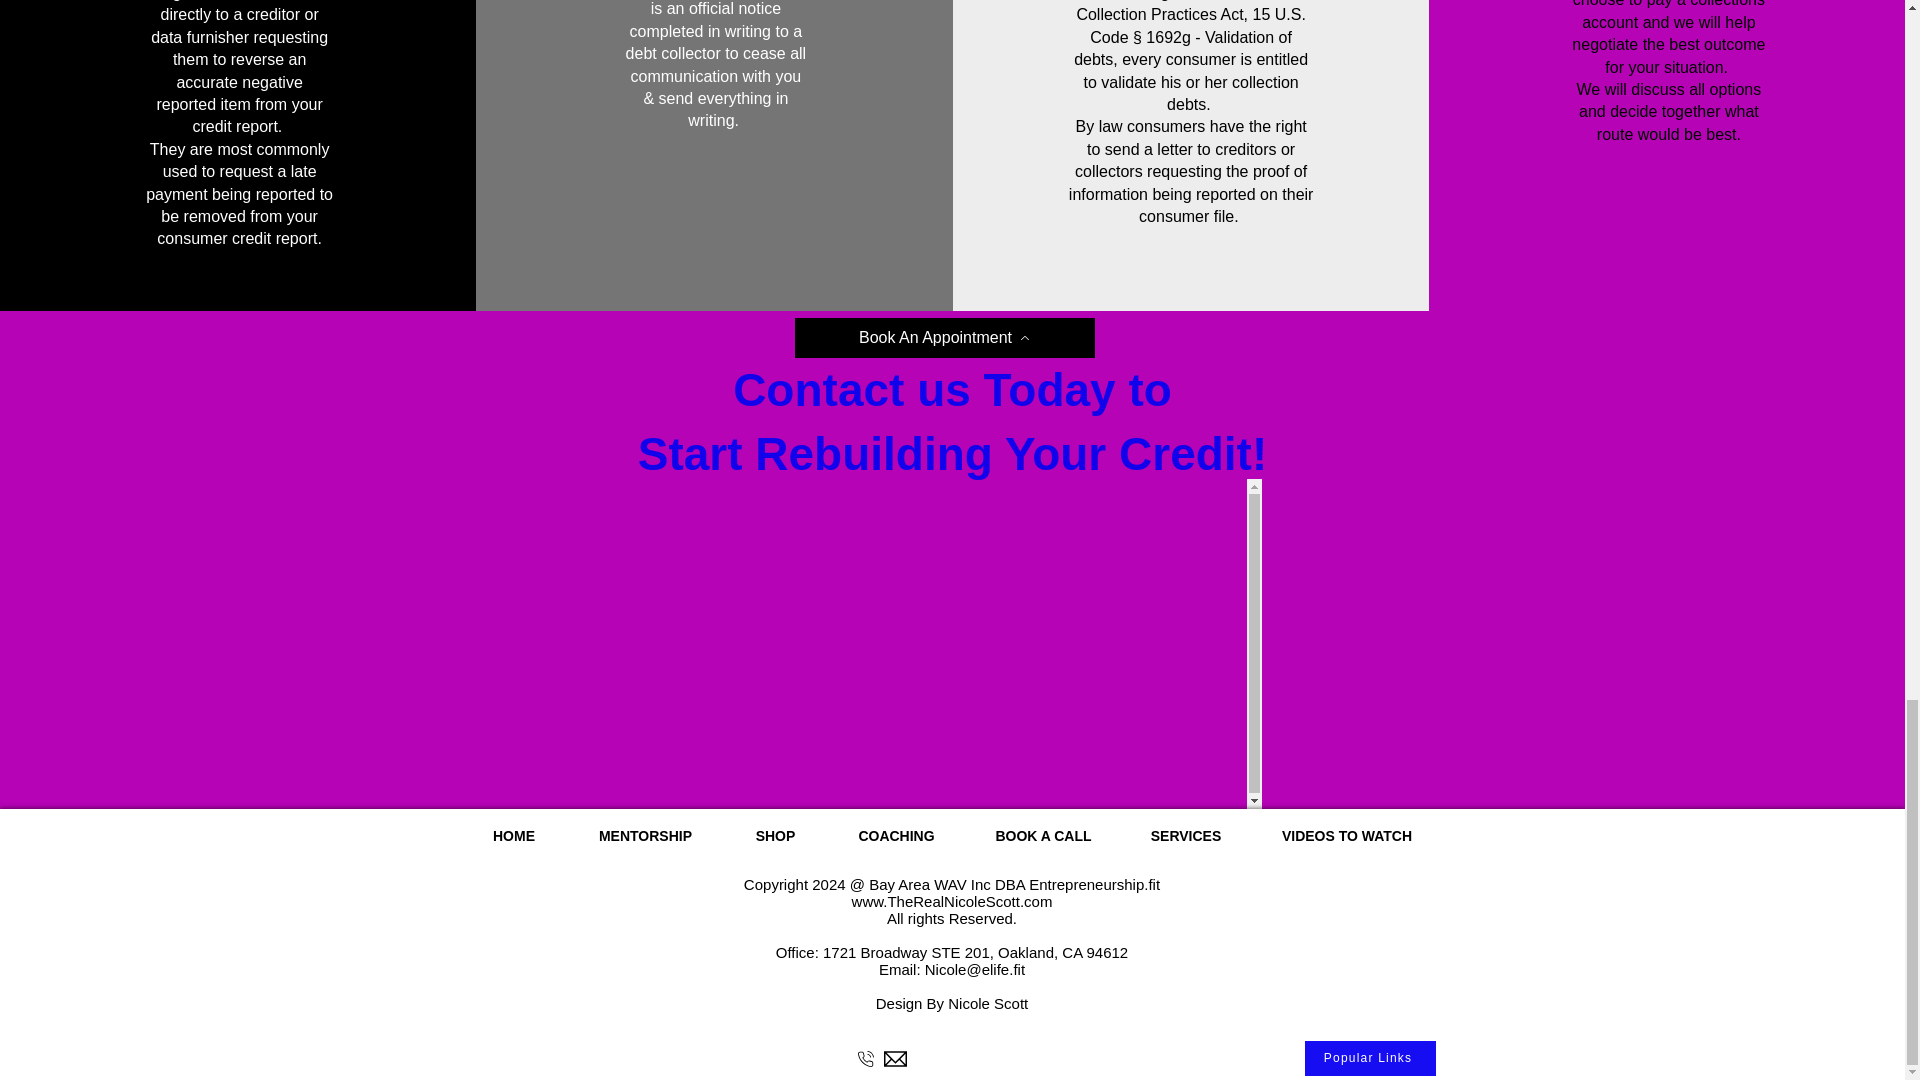 This screenshot has width=1920, height=1080. What do you see at coordinates (514, 836) in the screenshot?
I see `HOME` at bounding box center [514, 836].